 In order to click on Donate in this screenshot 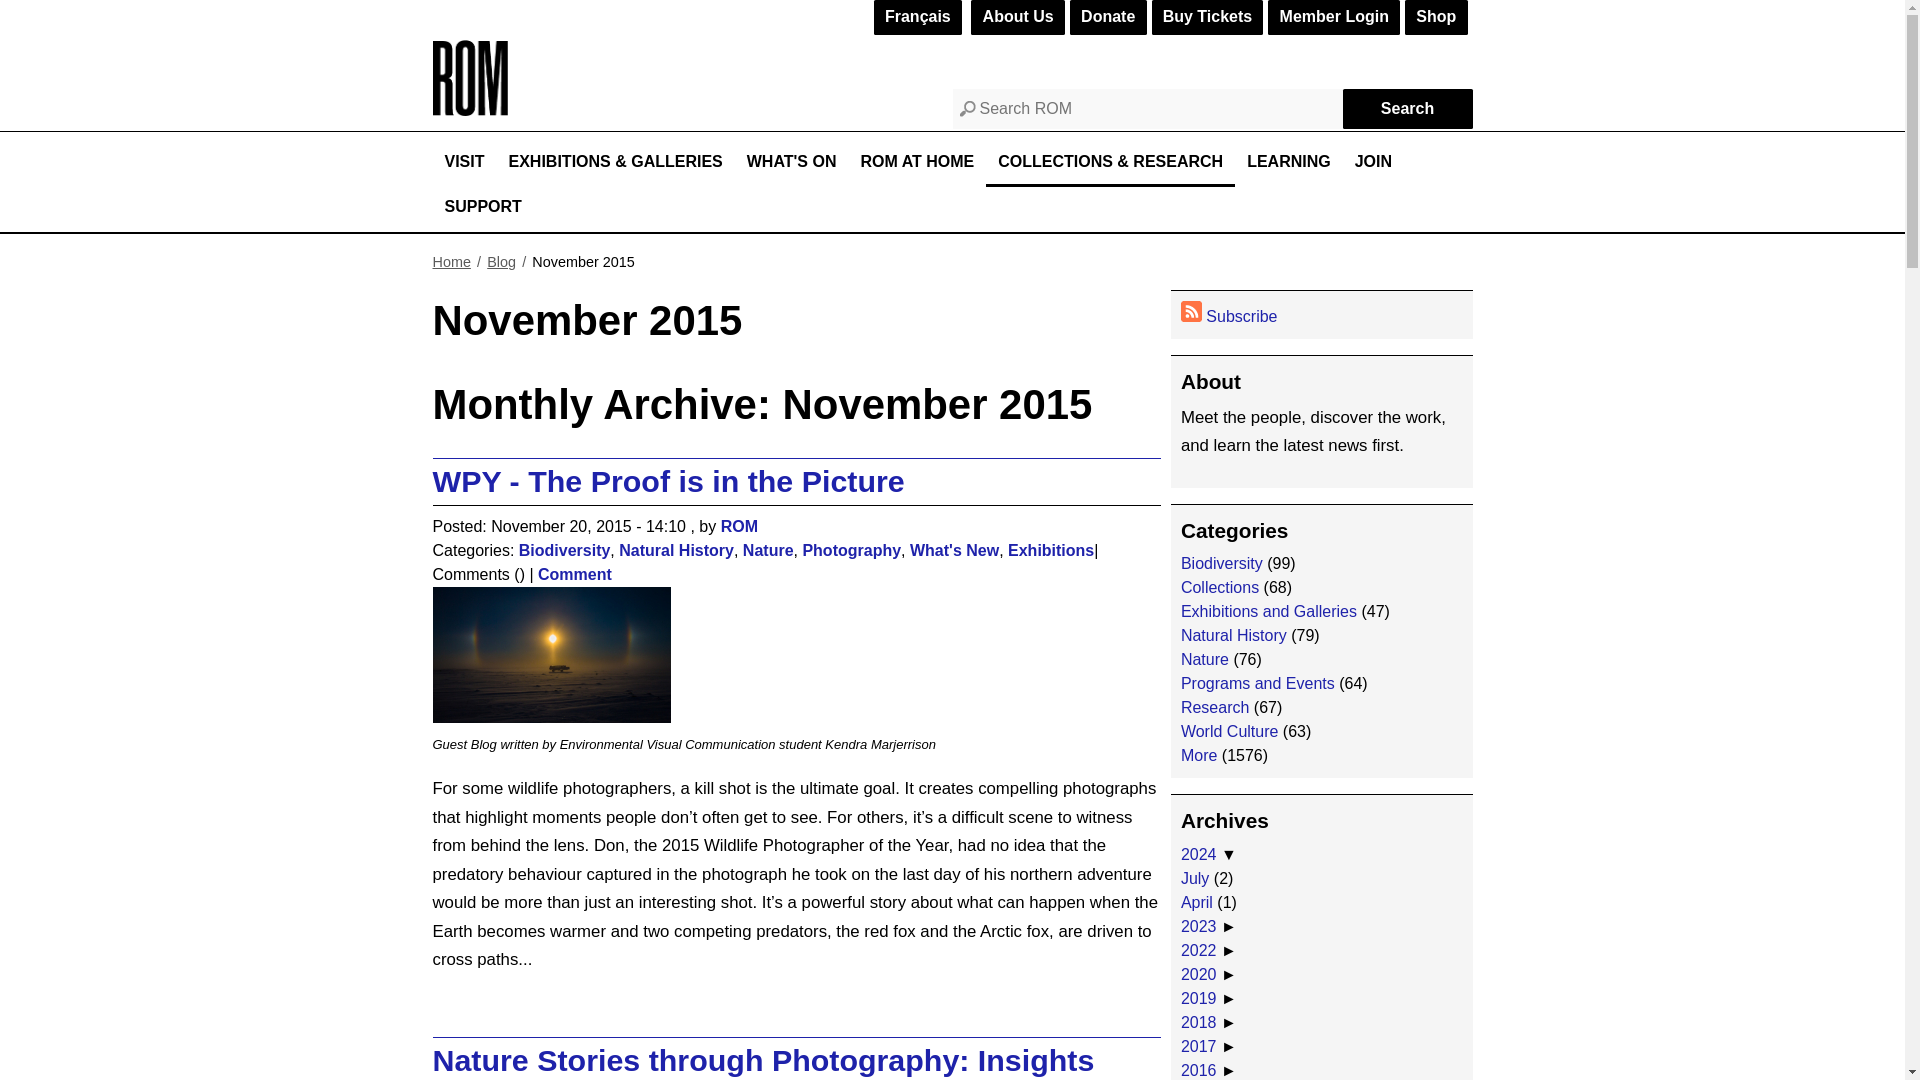, I will do `click(1108, 17)`.